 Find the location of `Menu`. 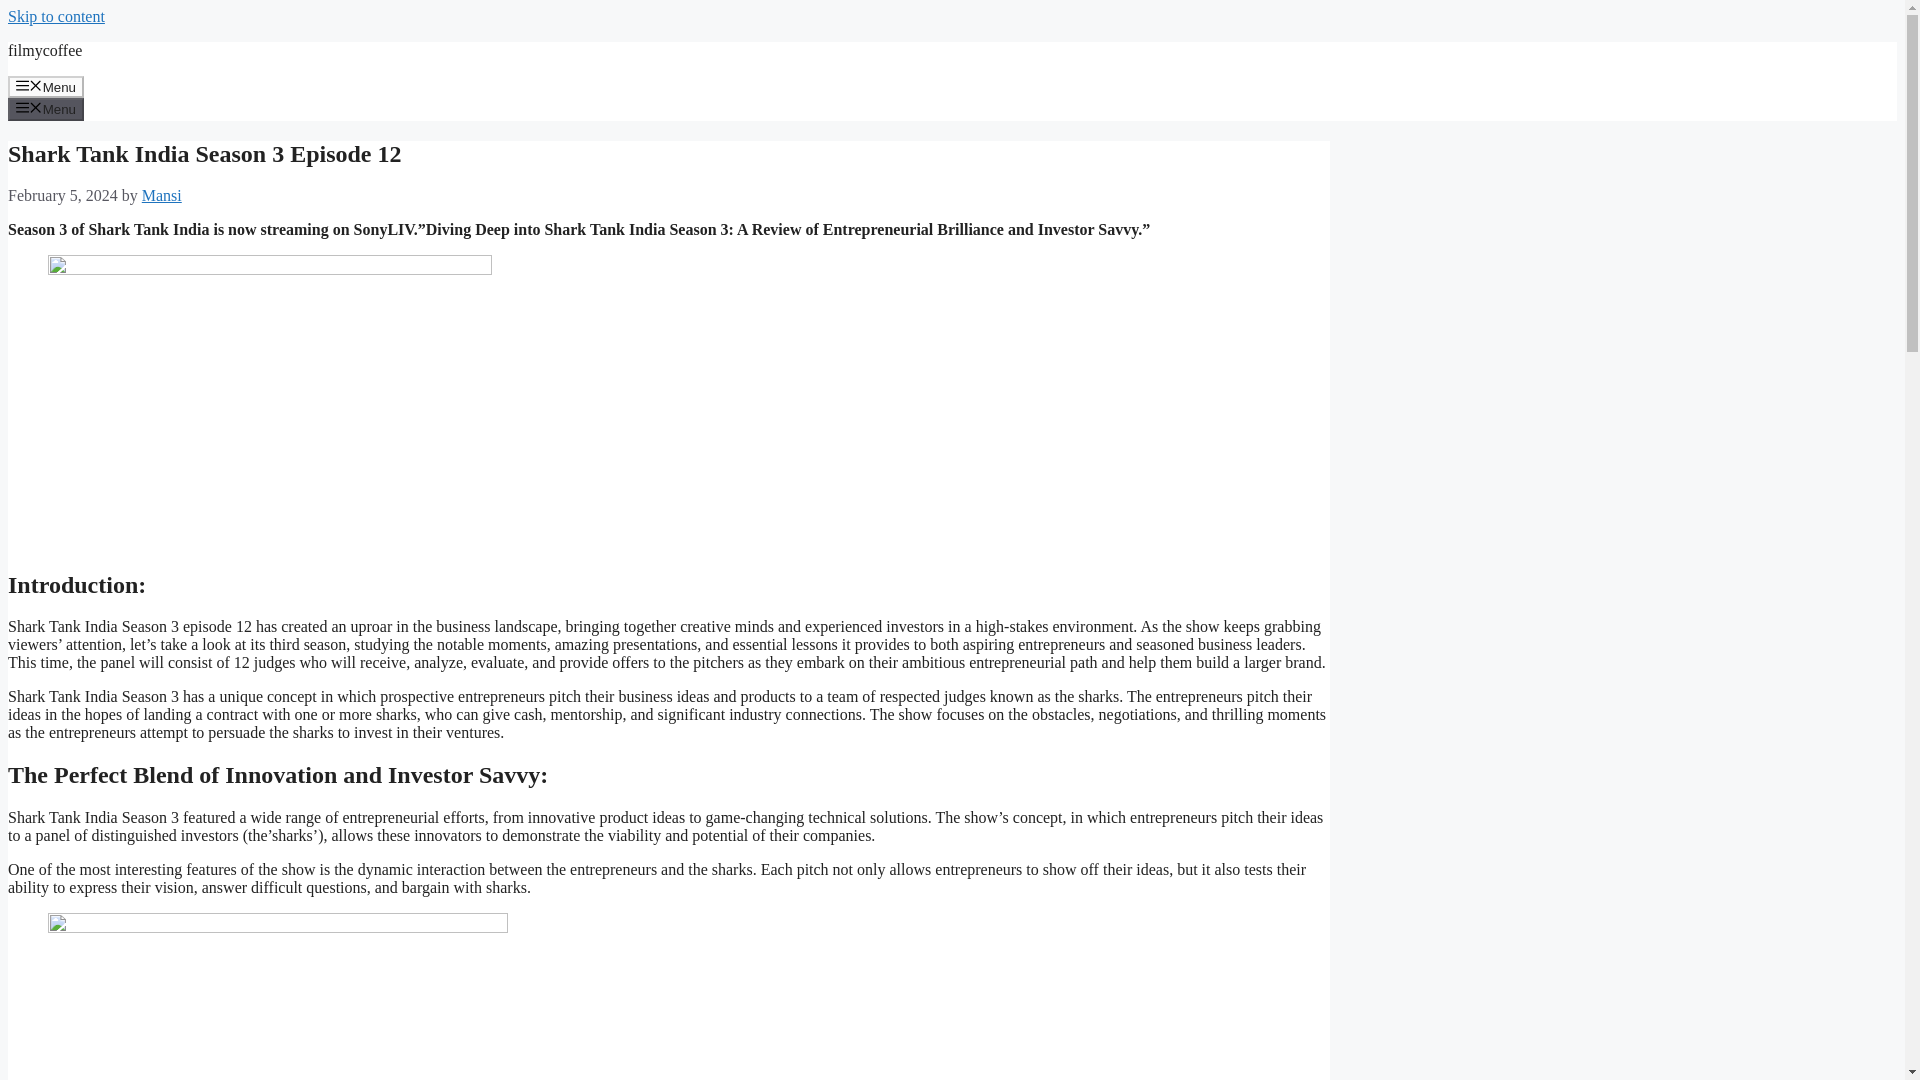

Menu is located at coordinates (46, 86).